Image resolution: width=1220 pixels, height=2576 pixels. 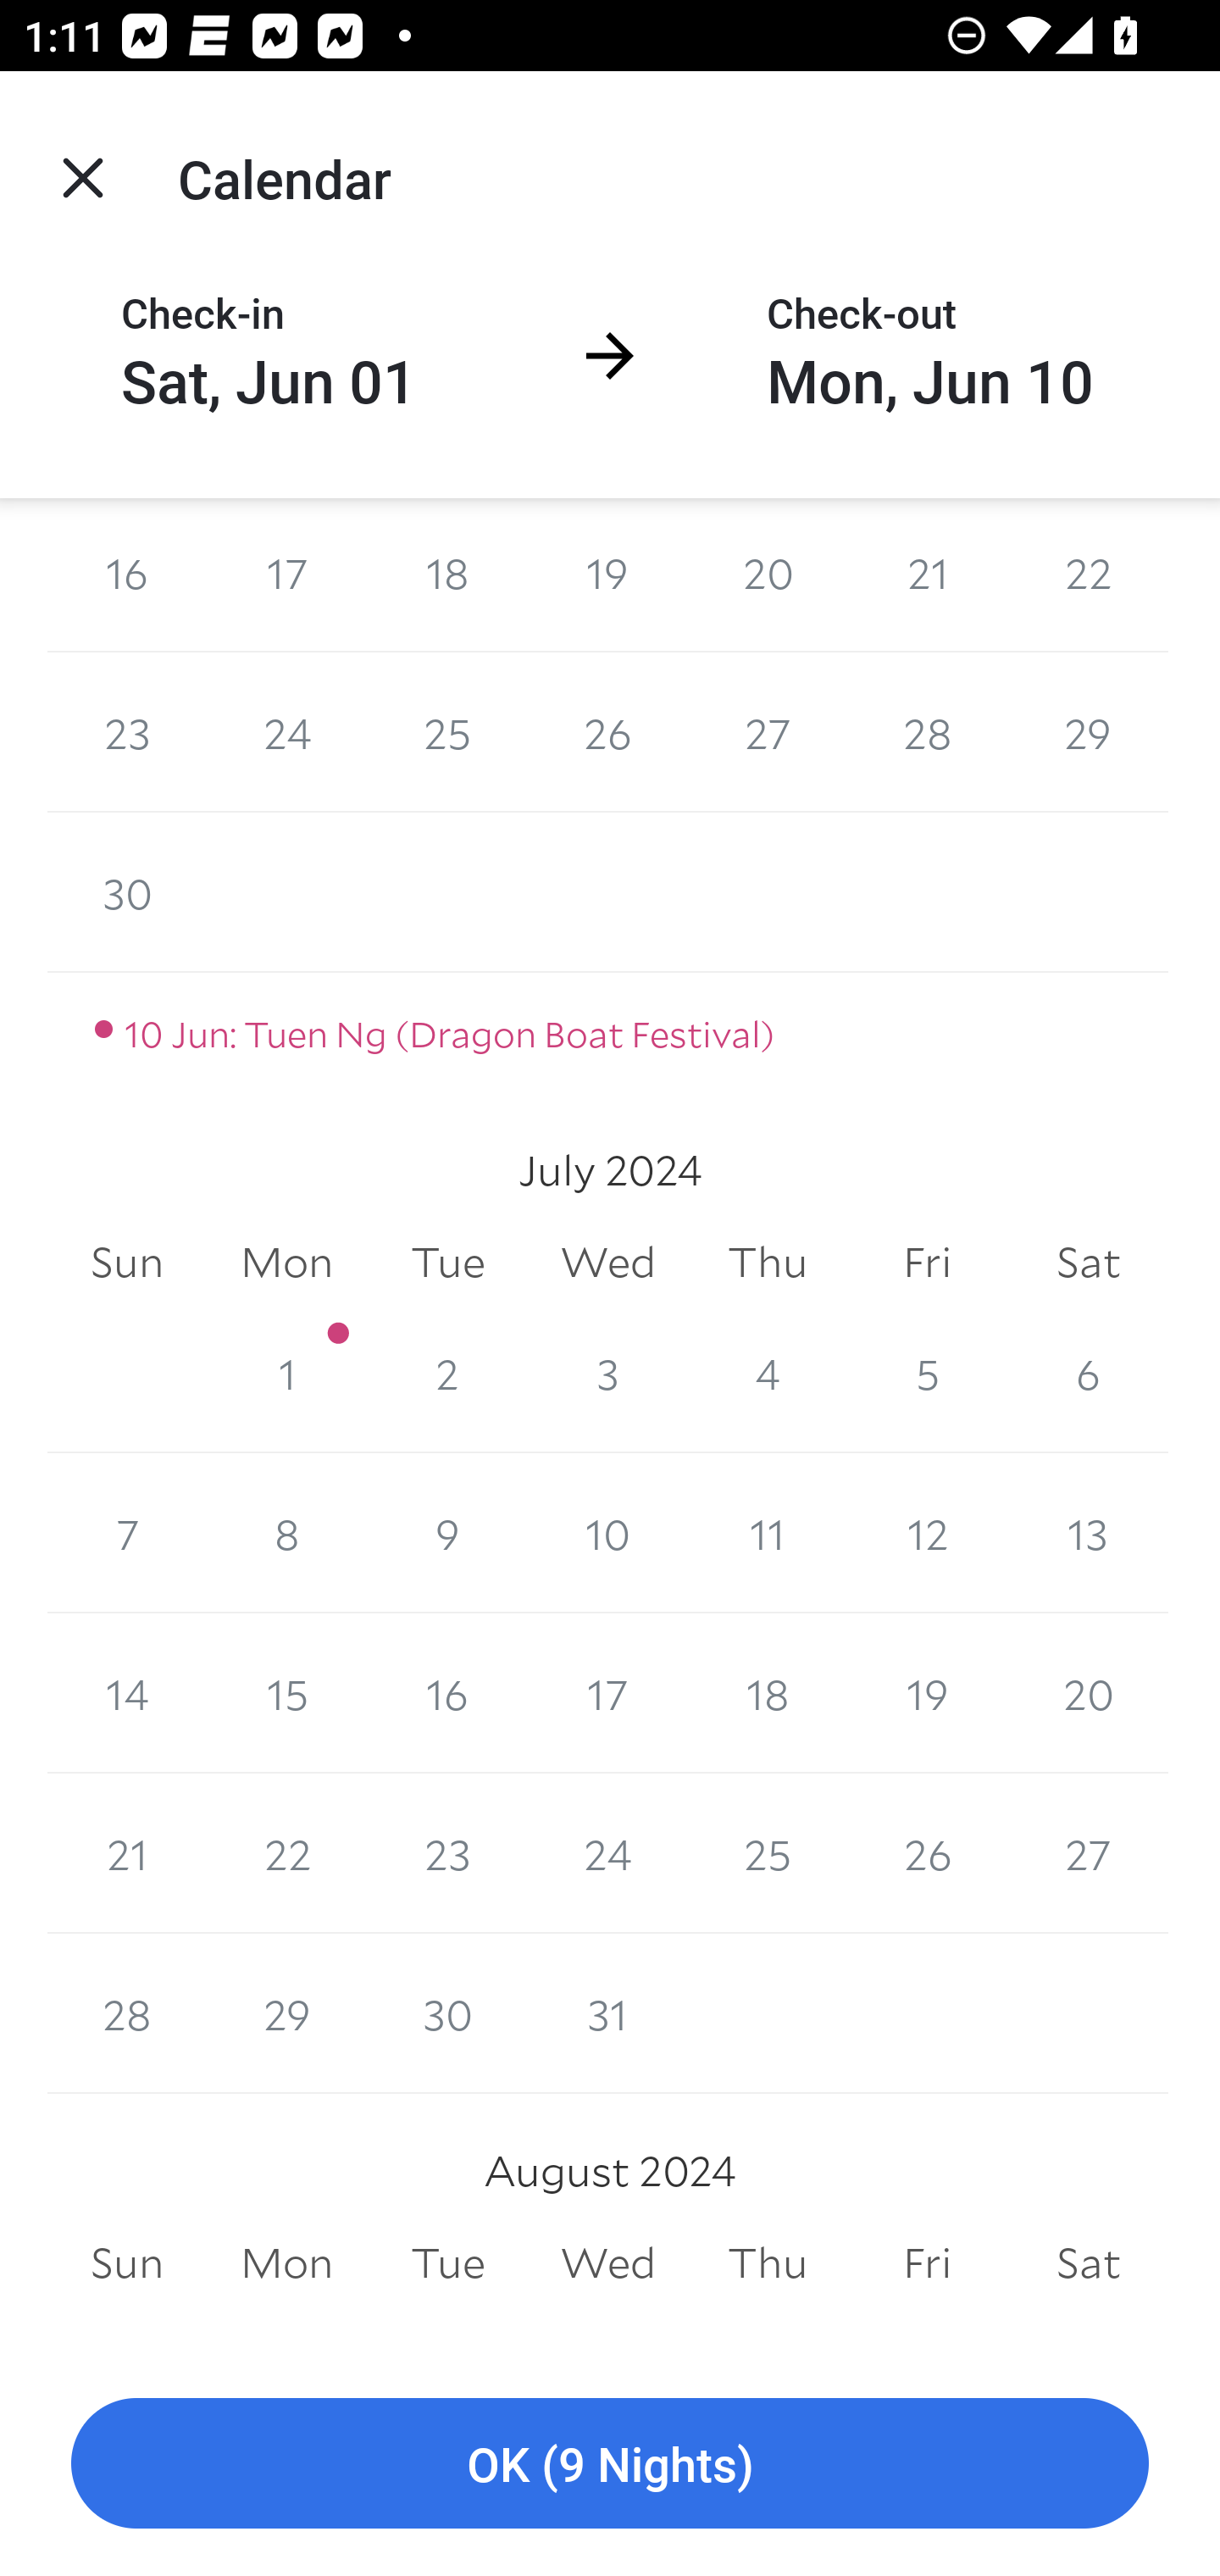 What do you see at coordinates (286, 575) in the screenshot?
I see `17 17 June 2024` at bounding box center [286, 575].